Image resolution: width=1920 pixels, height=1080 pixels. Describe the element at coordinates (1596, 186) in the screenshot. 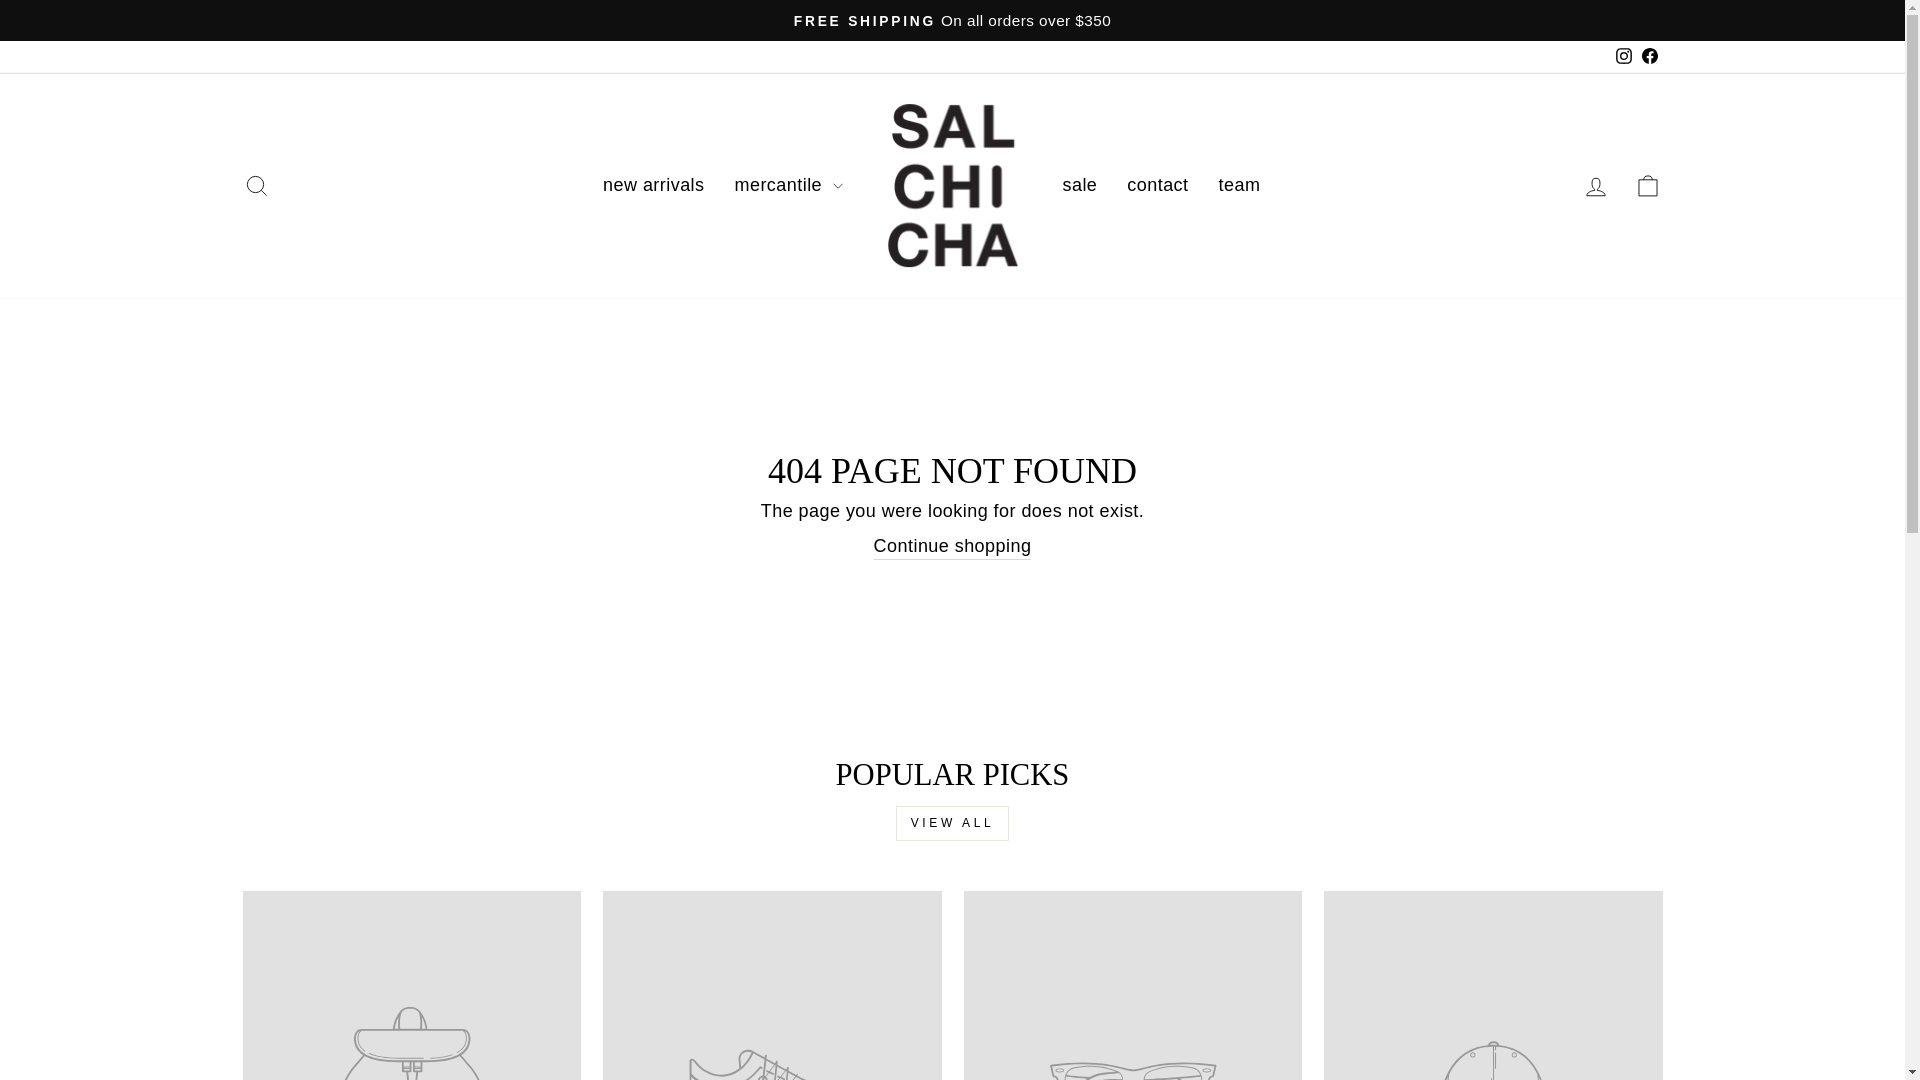

I see `account` at that location.